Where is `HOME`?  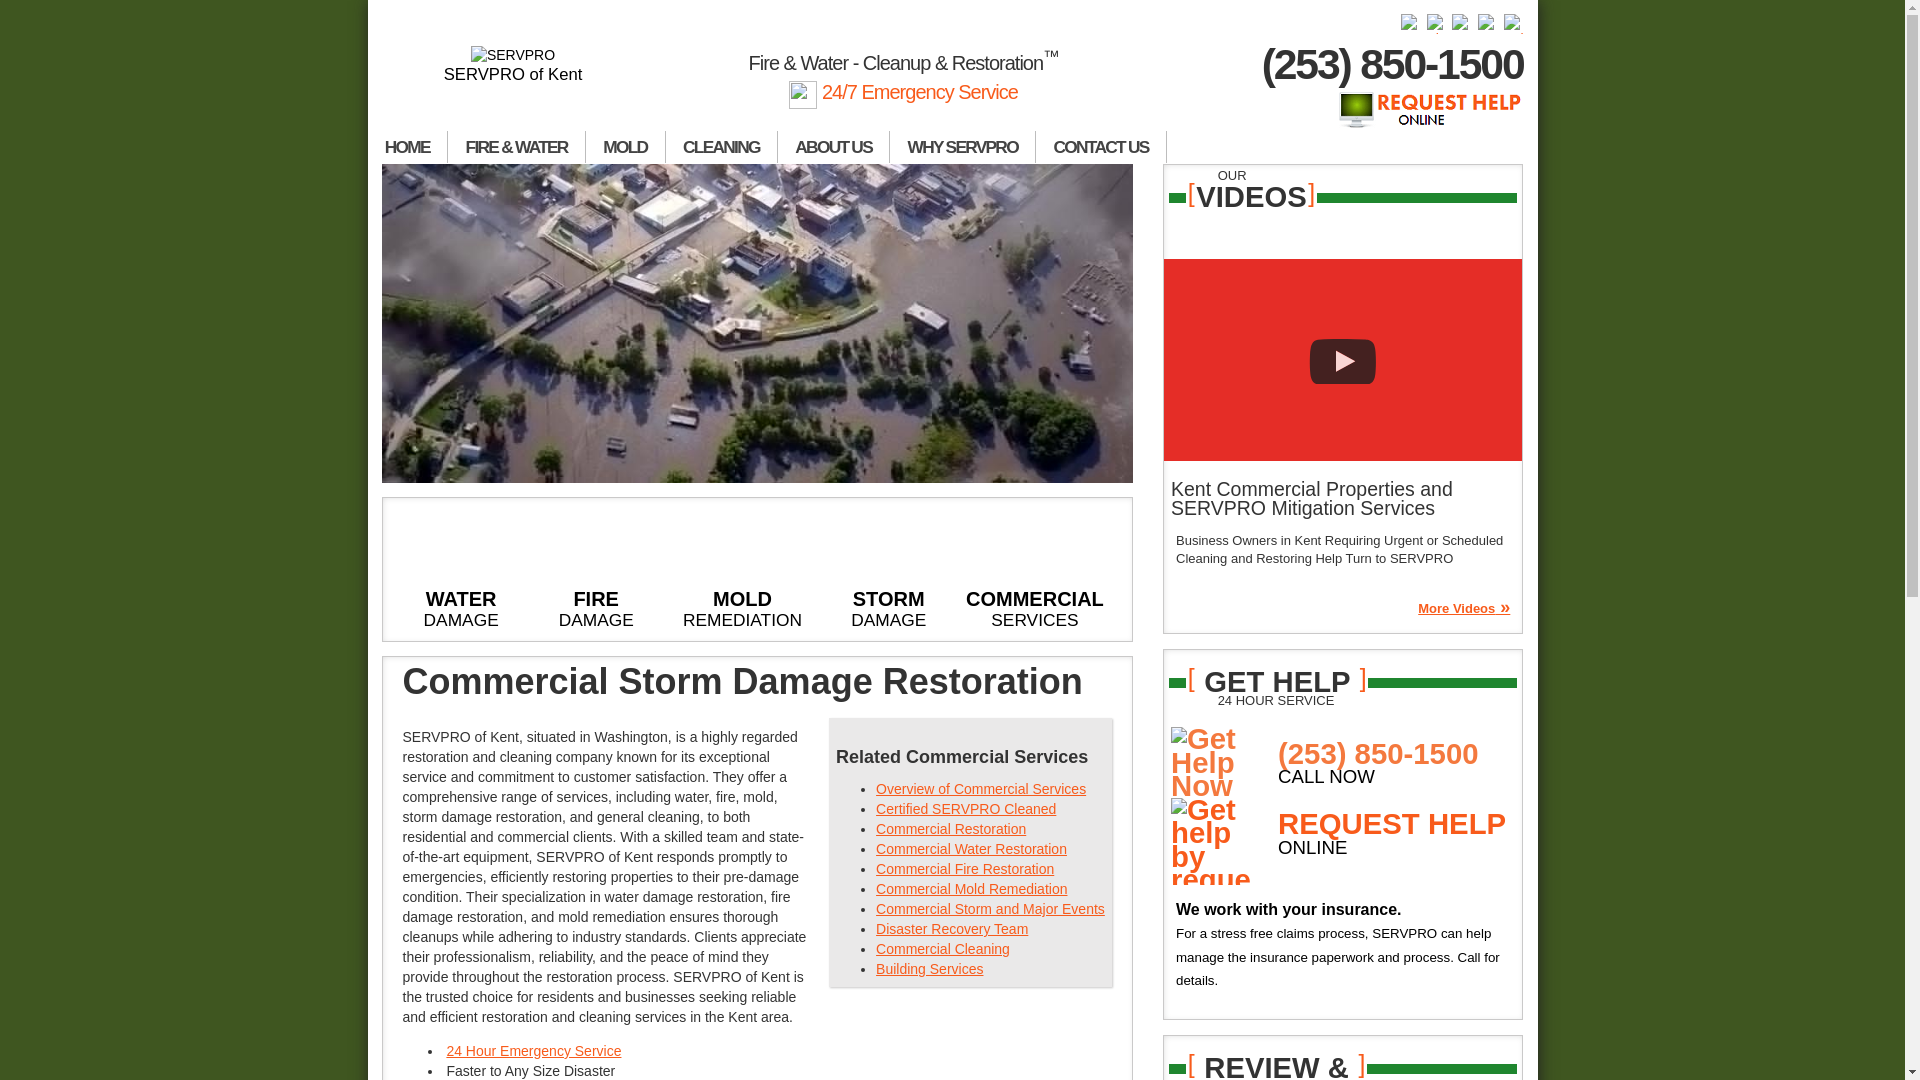 HOME is located at coordinates (408, 147).